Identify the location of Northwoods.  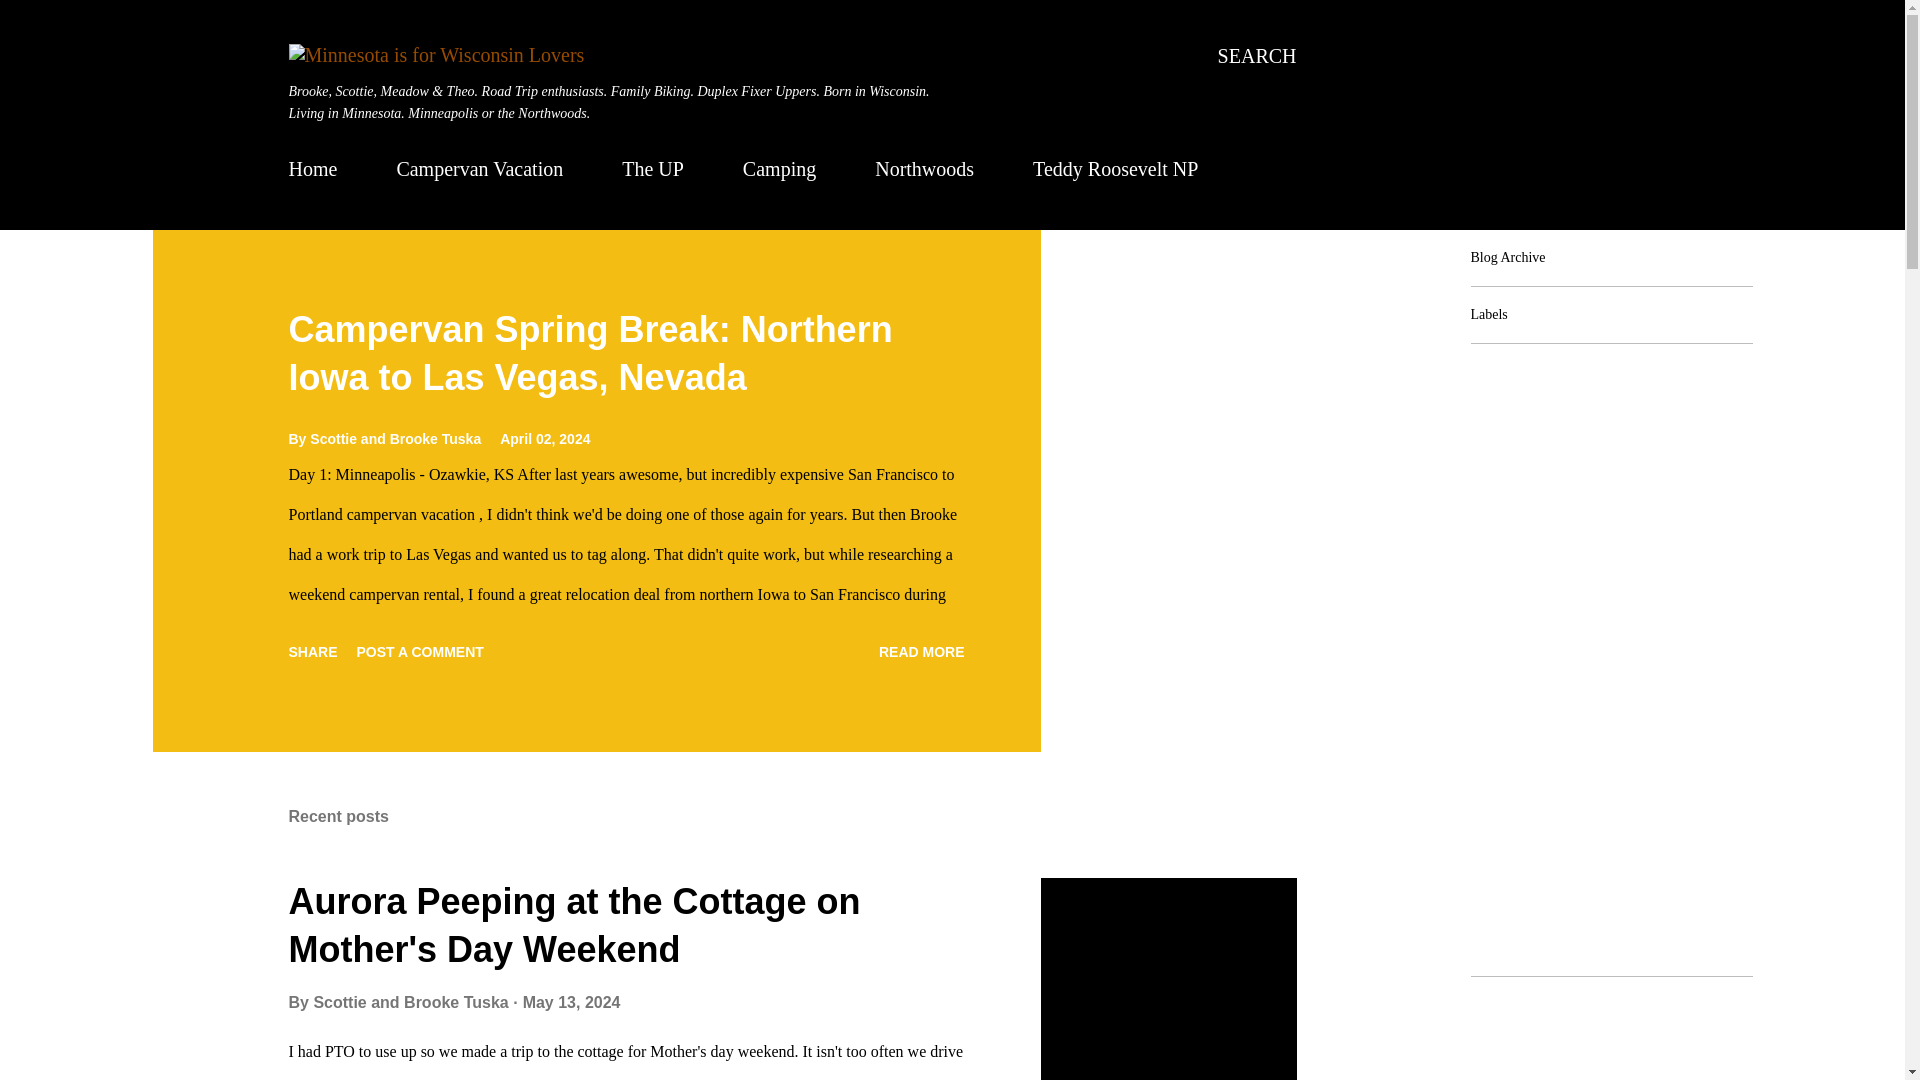
(924, 168).